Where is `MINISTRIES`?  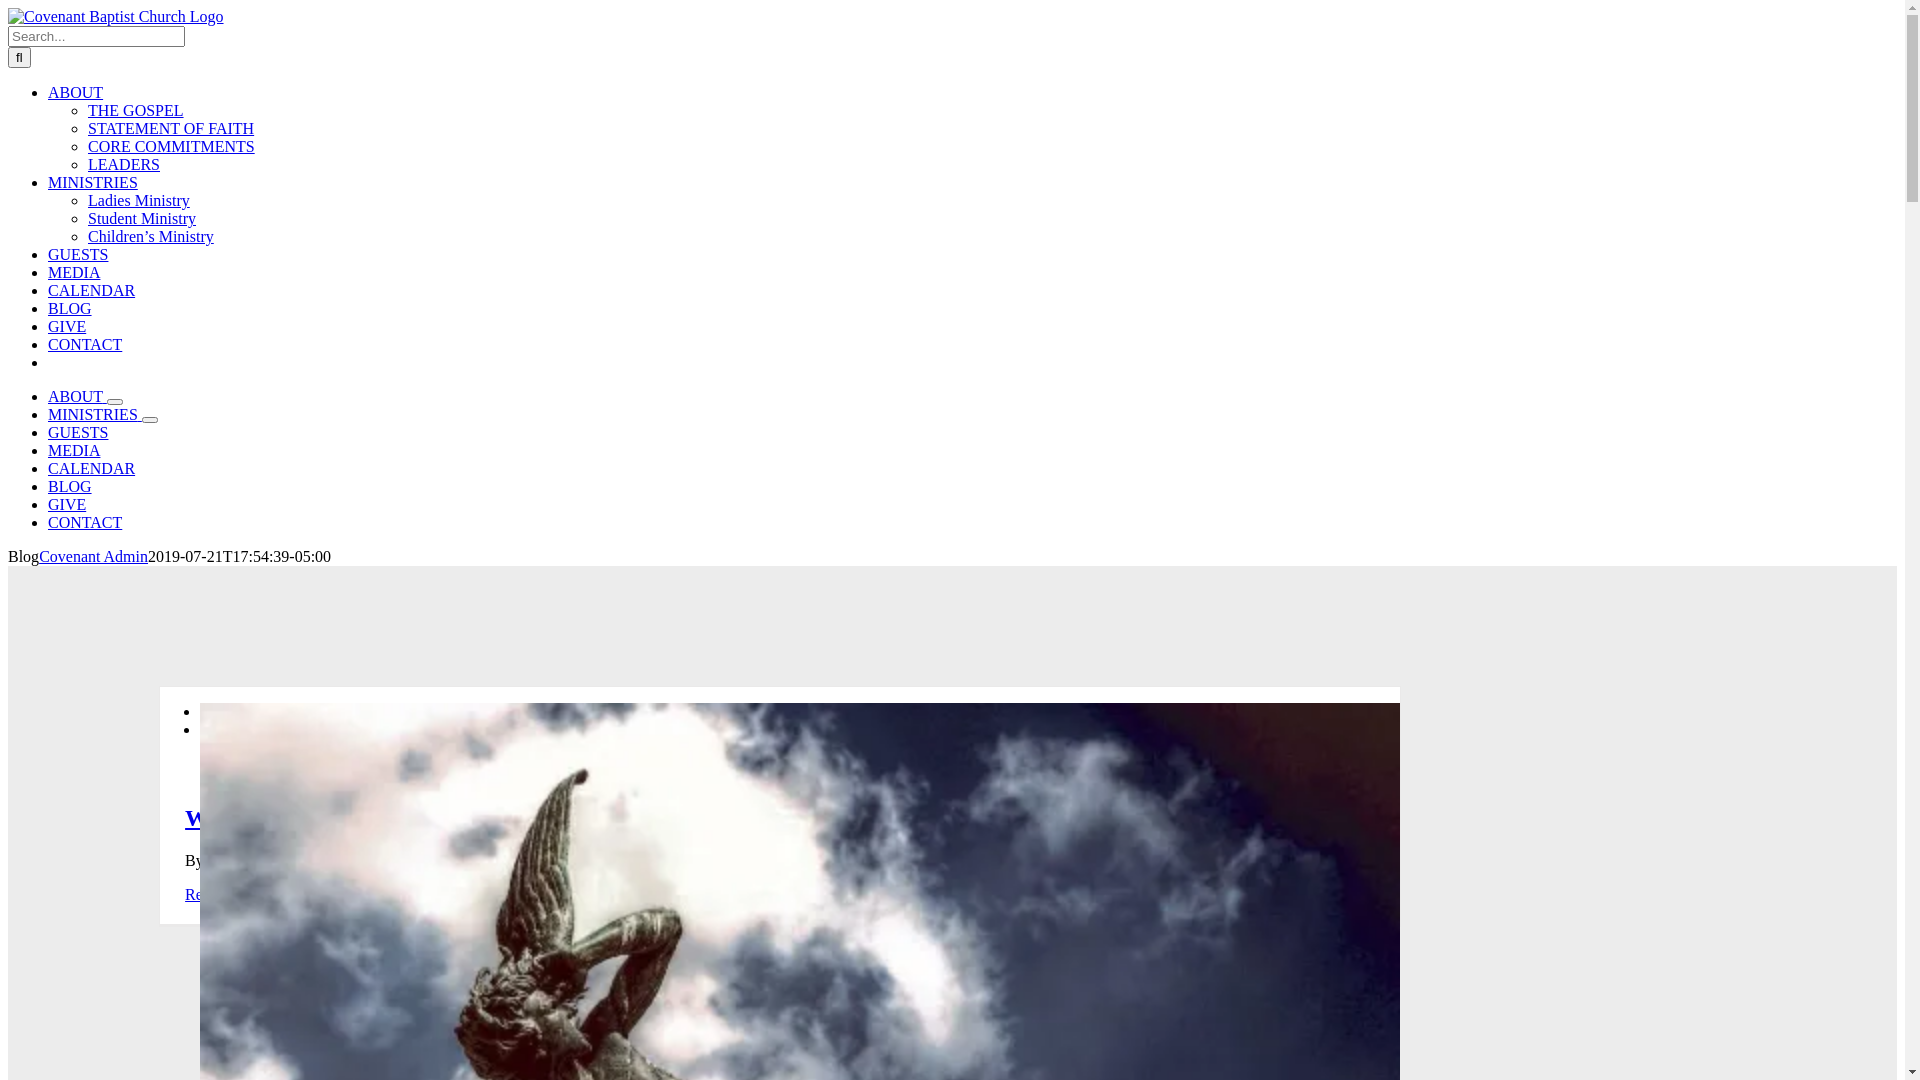 MINISTRIES is located at coordinates (93, 182).